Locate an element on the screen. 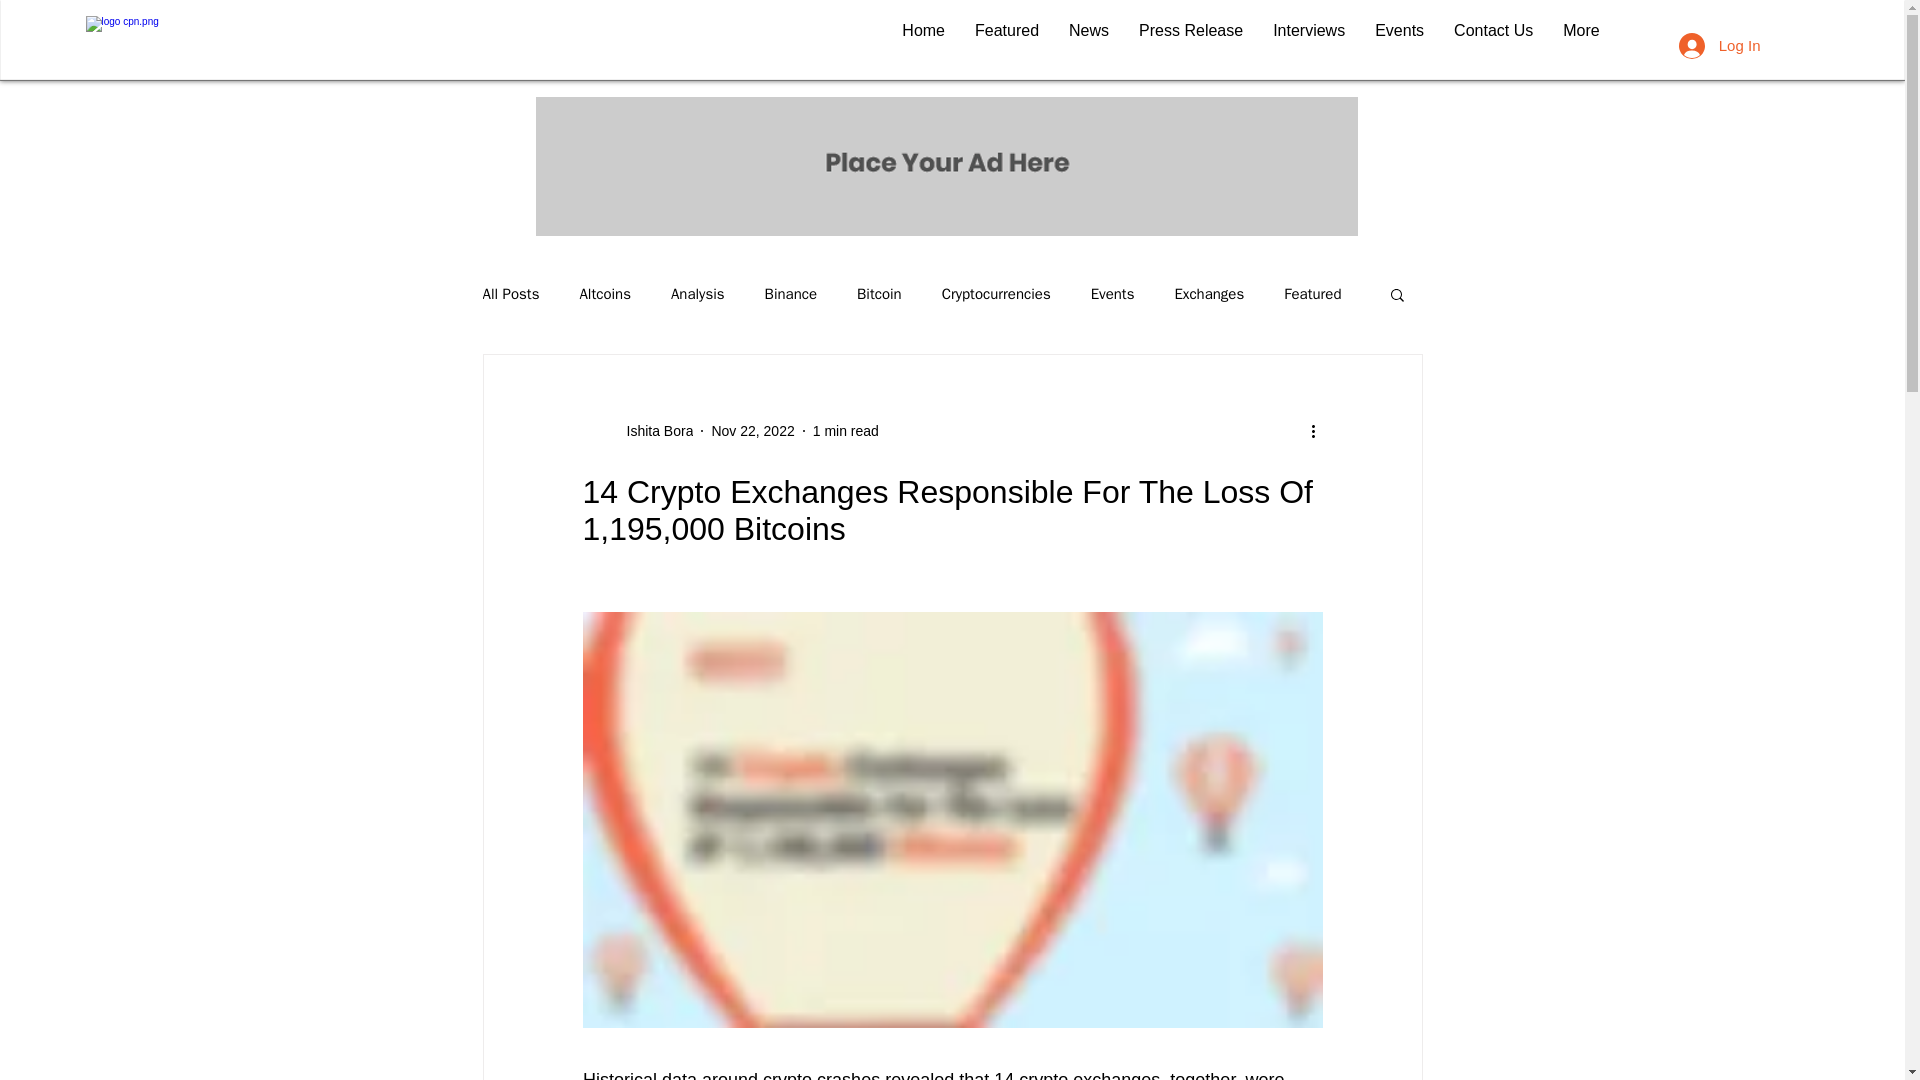  Analysis is located at coordinates (698, 294).